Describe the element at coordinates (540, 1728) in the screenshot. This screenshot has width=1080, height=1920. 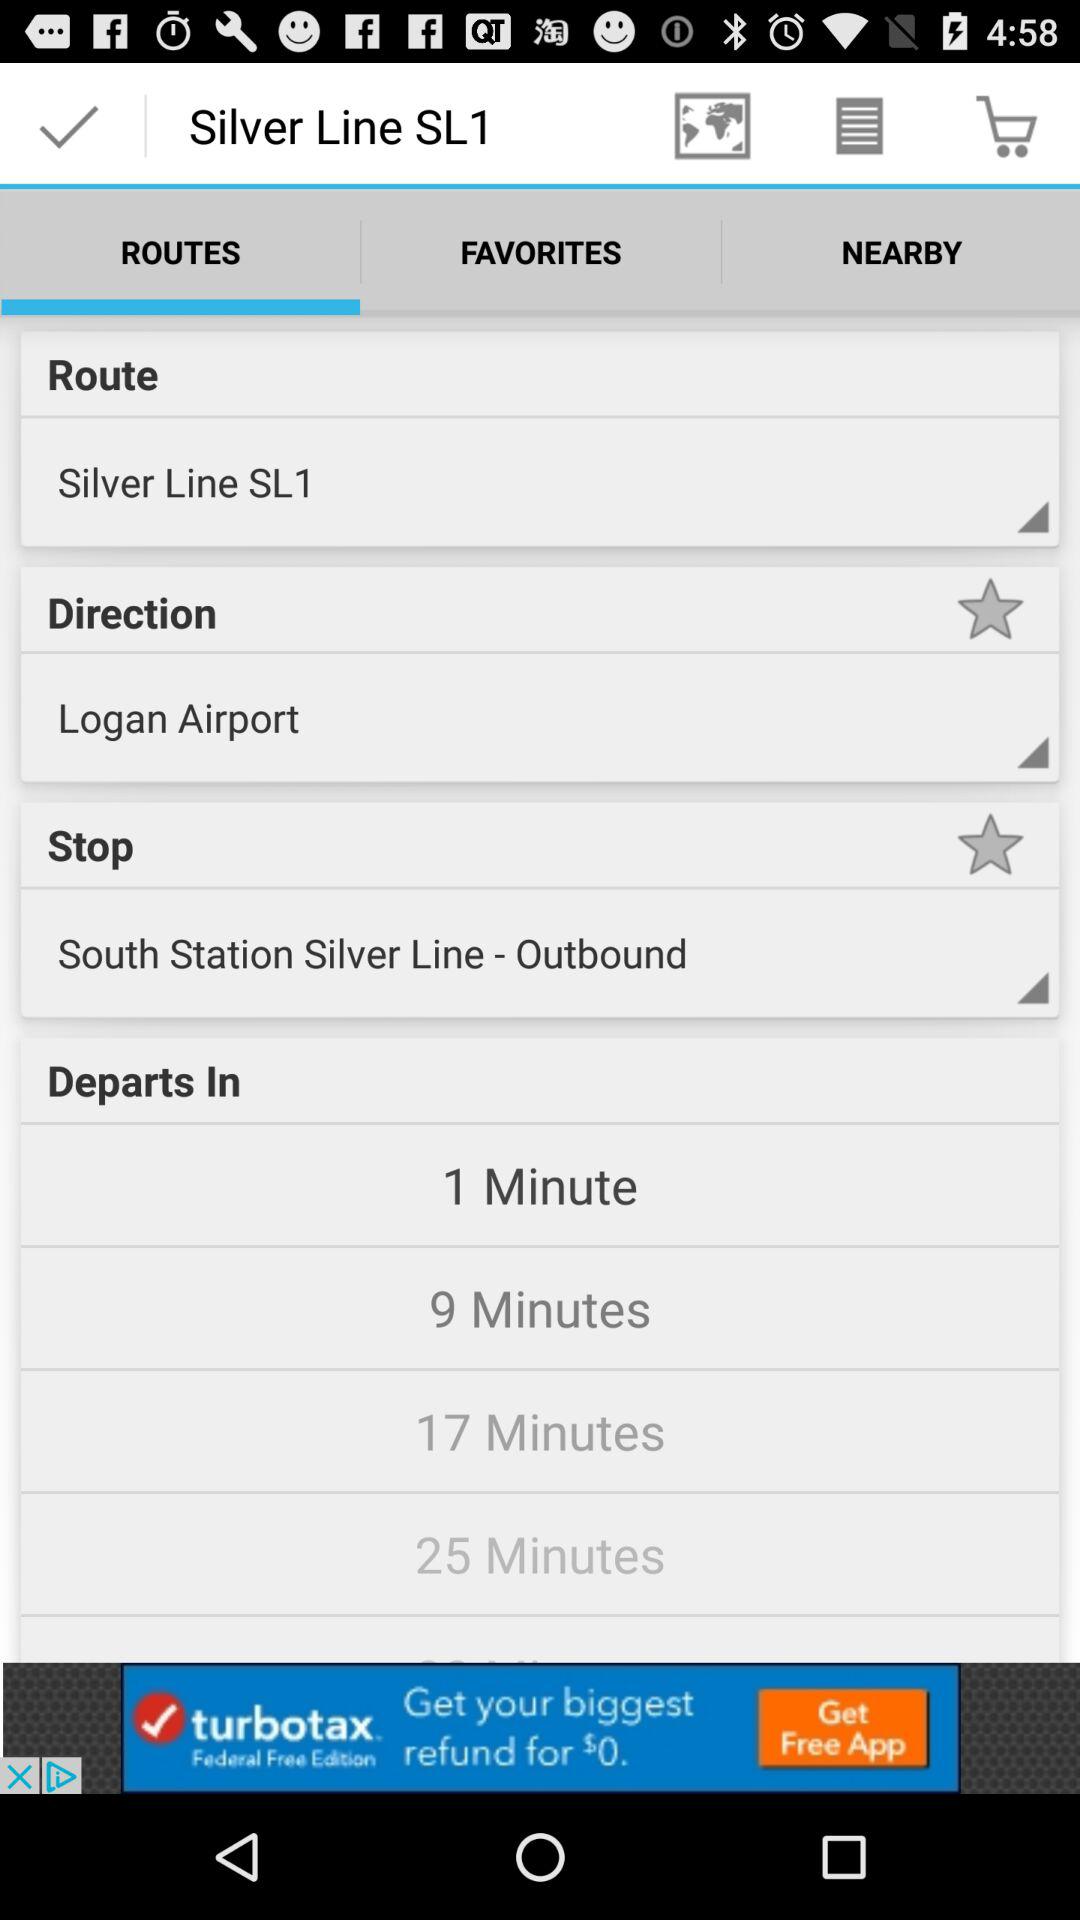
I see `advertisement button` at that location.